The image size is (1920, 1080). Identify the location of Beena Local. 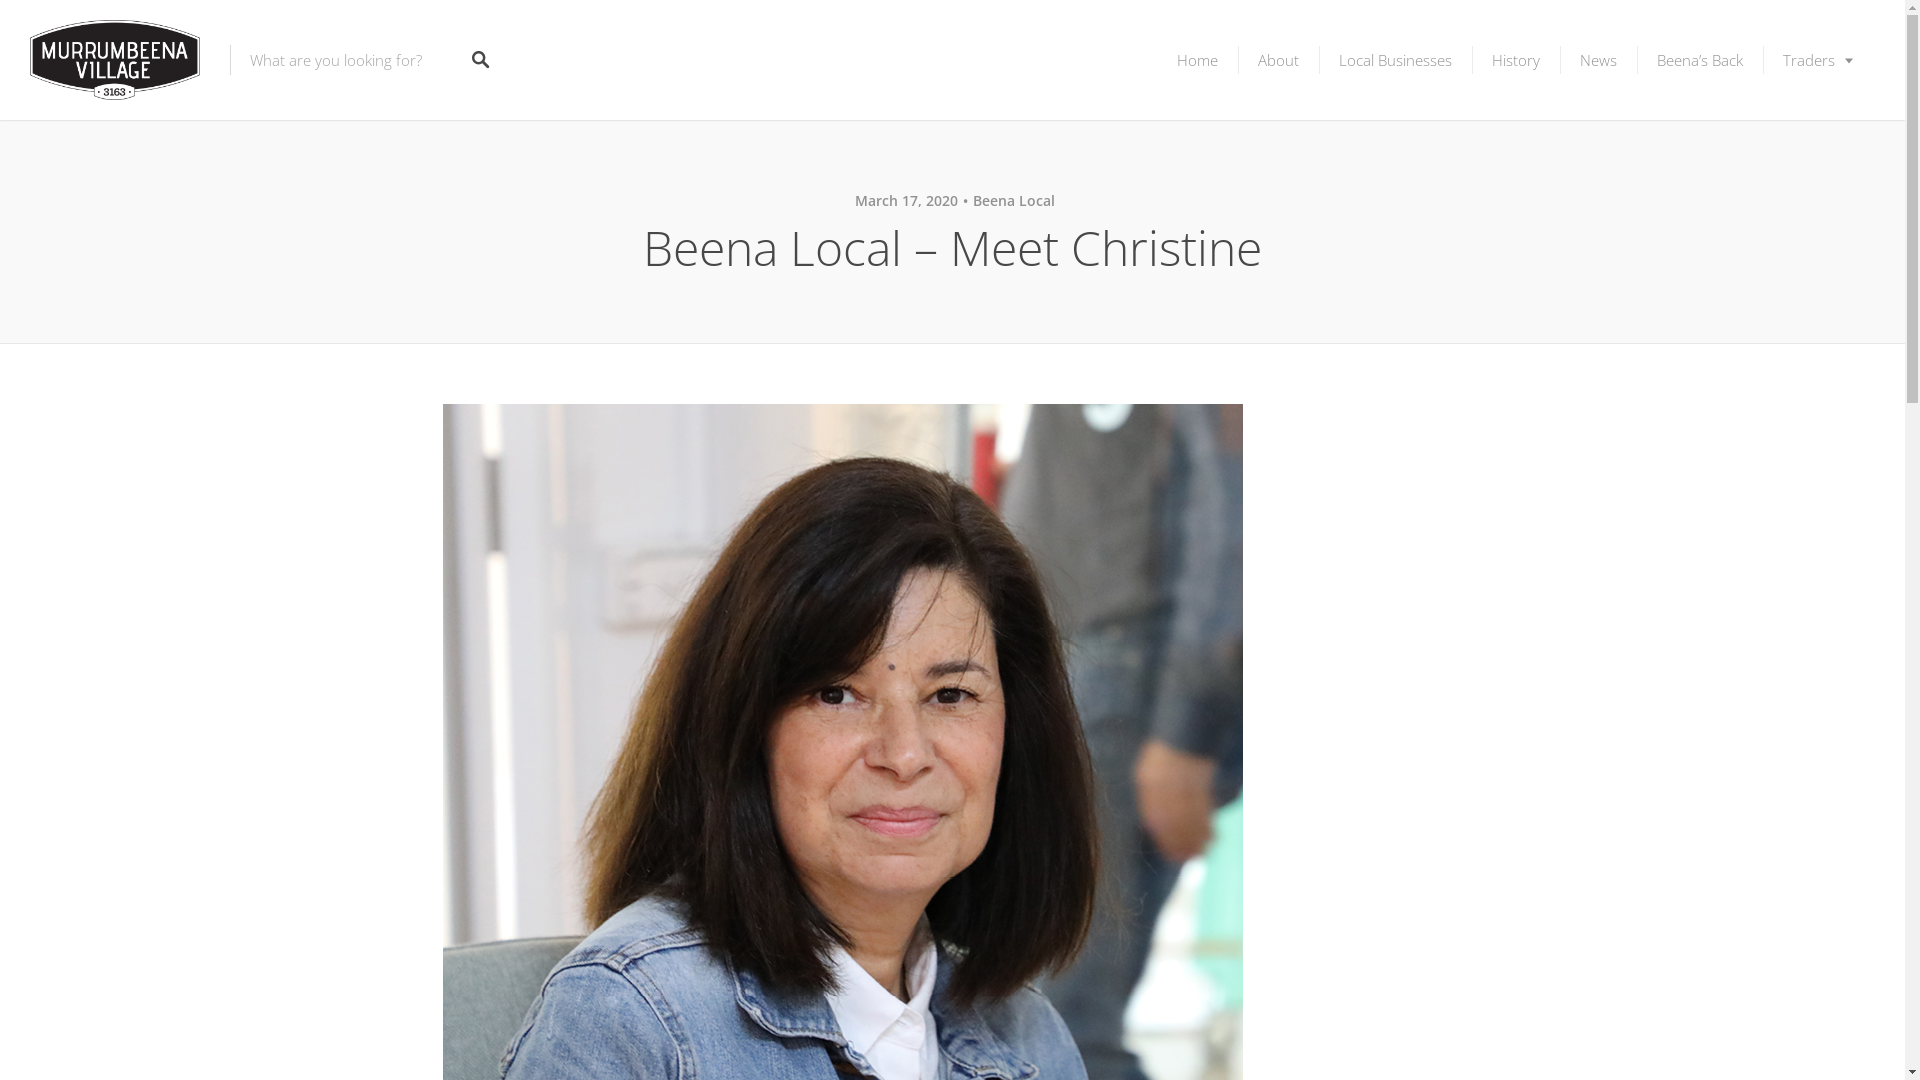
(1009, 200).